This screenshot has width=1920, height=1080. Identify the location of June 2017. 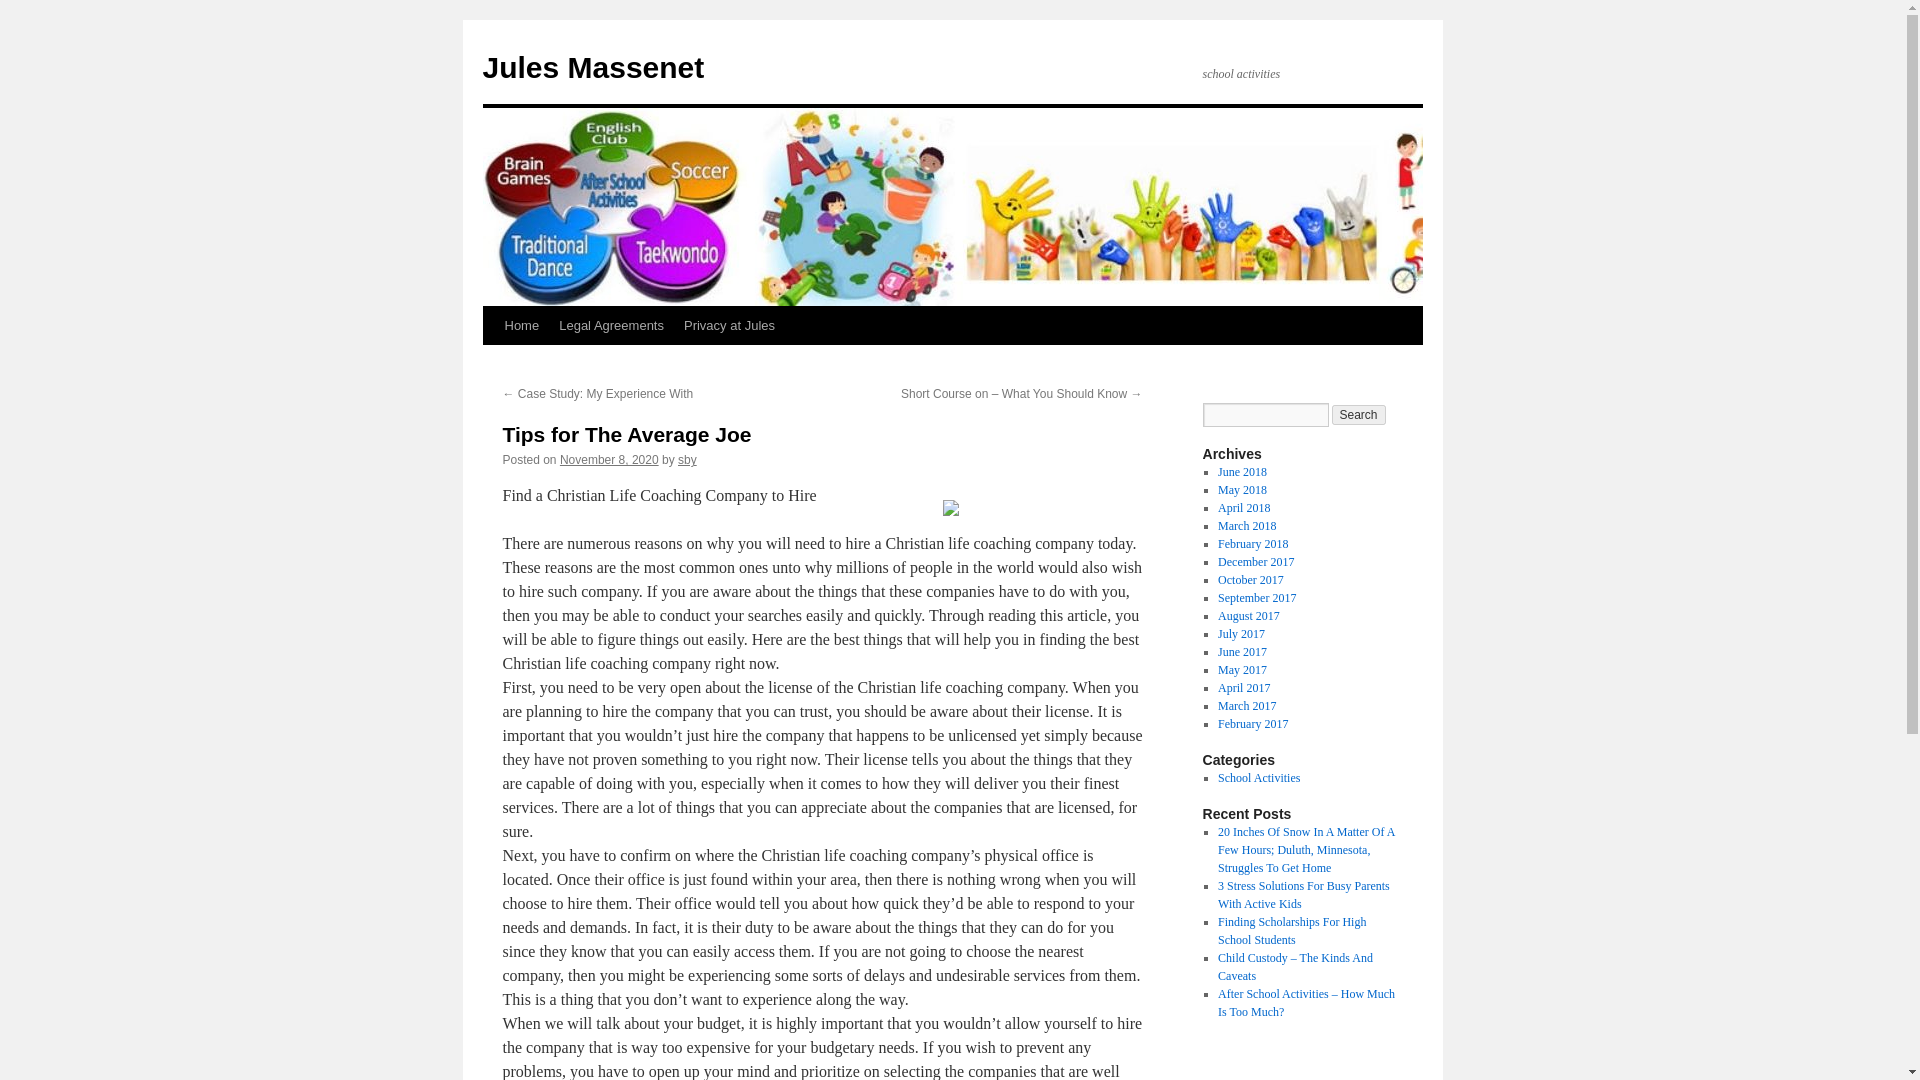
(1242, 651).